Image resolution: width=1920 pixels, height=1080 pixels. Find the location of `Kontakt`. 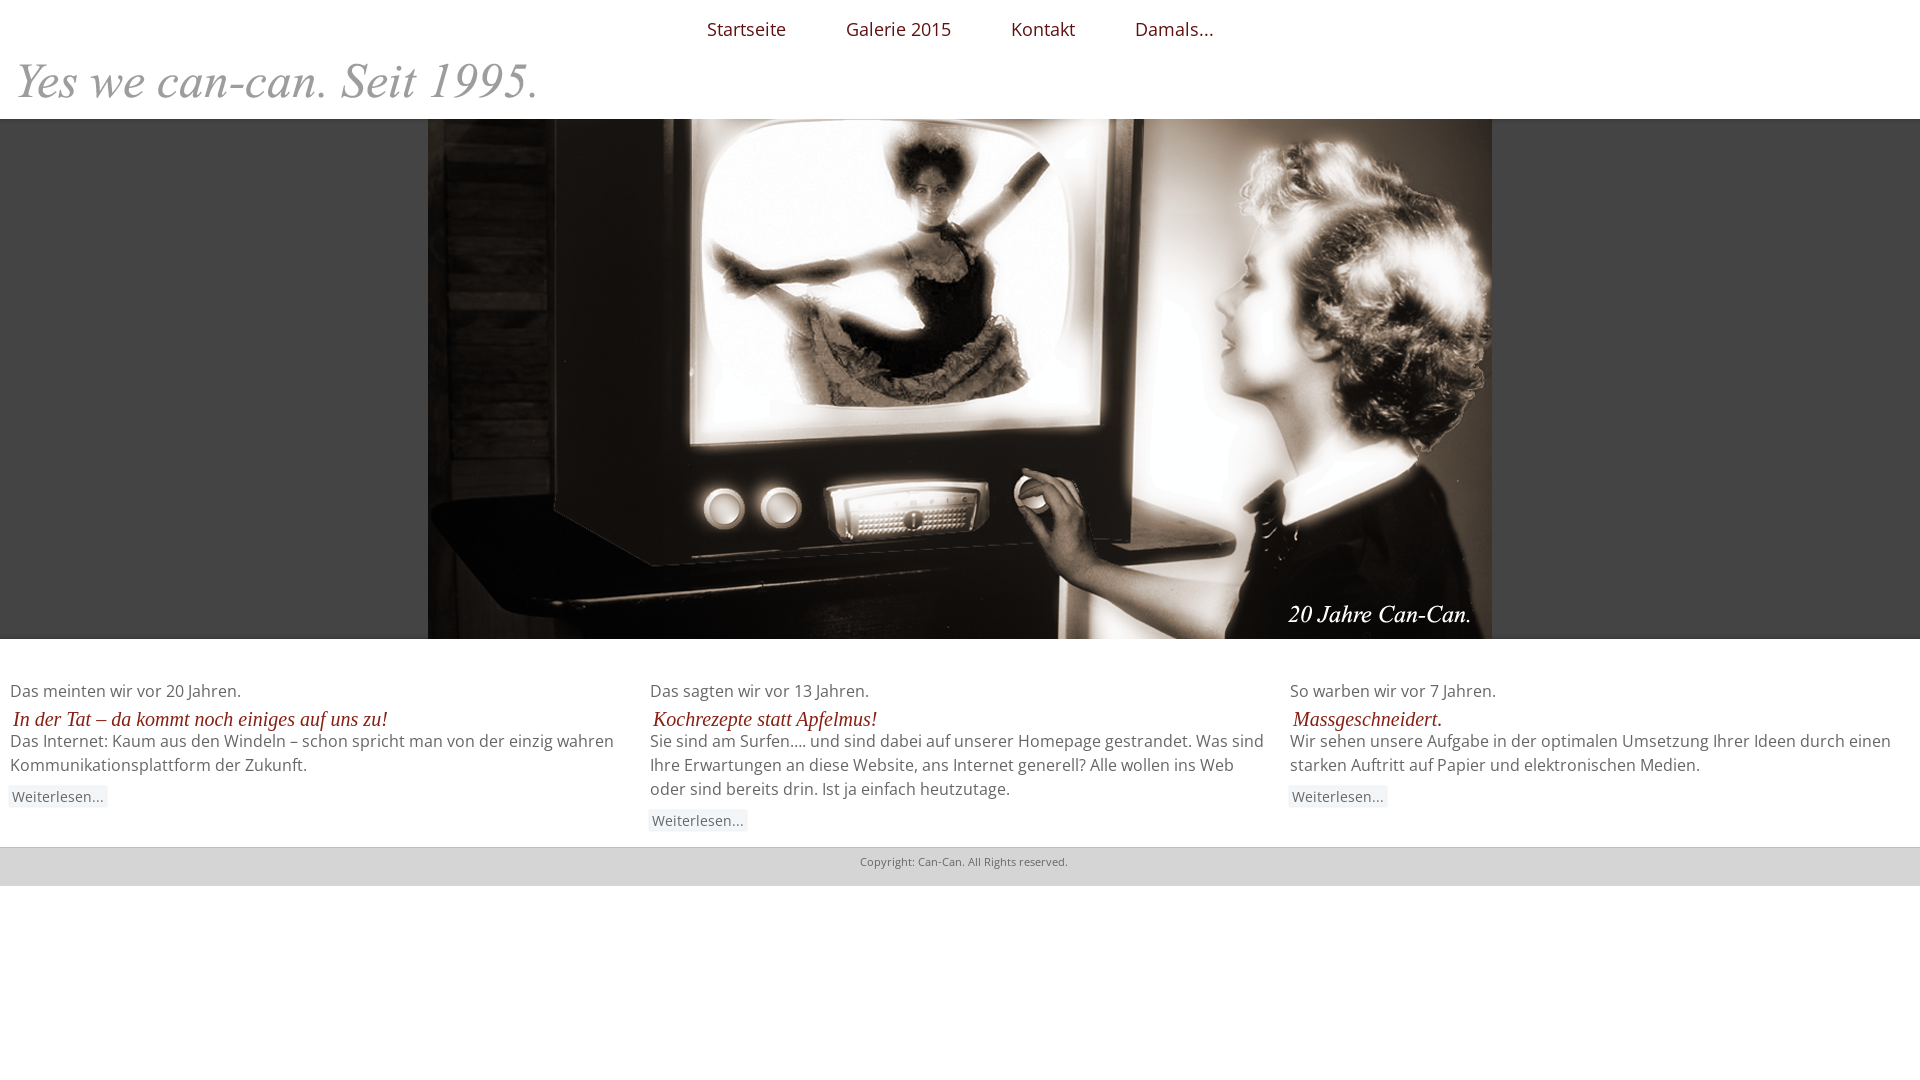

Kontakt is located at coordinates (1042, 30).